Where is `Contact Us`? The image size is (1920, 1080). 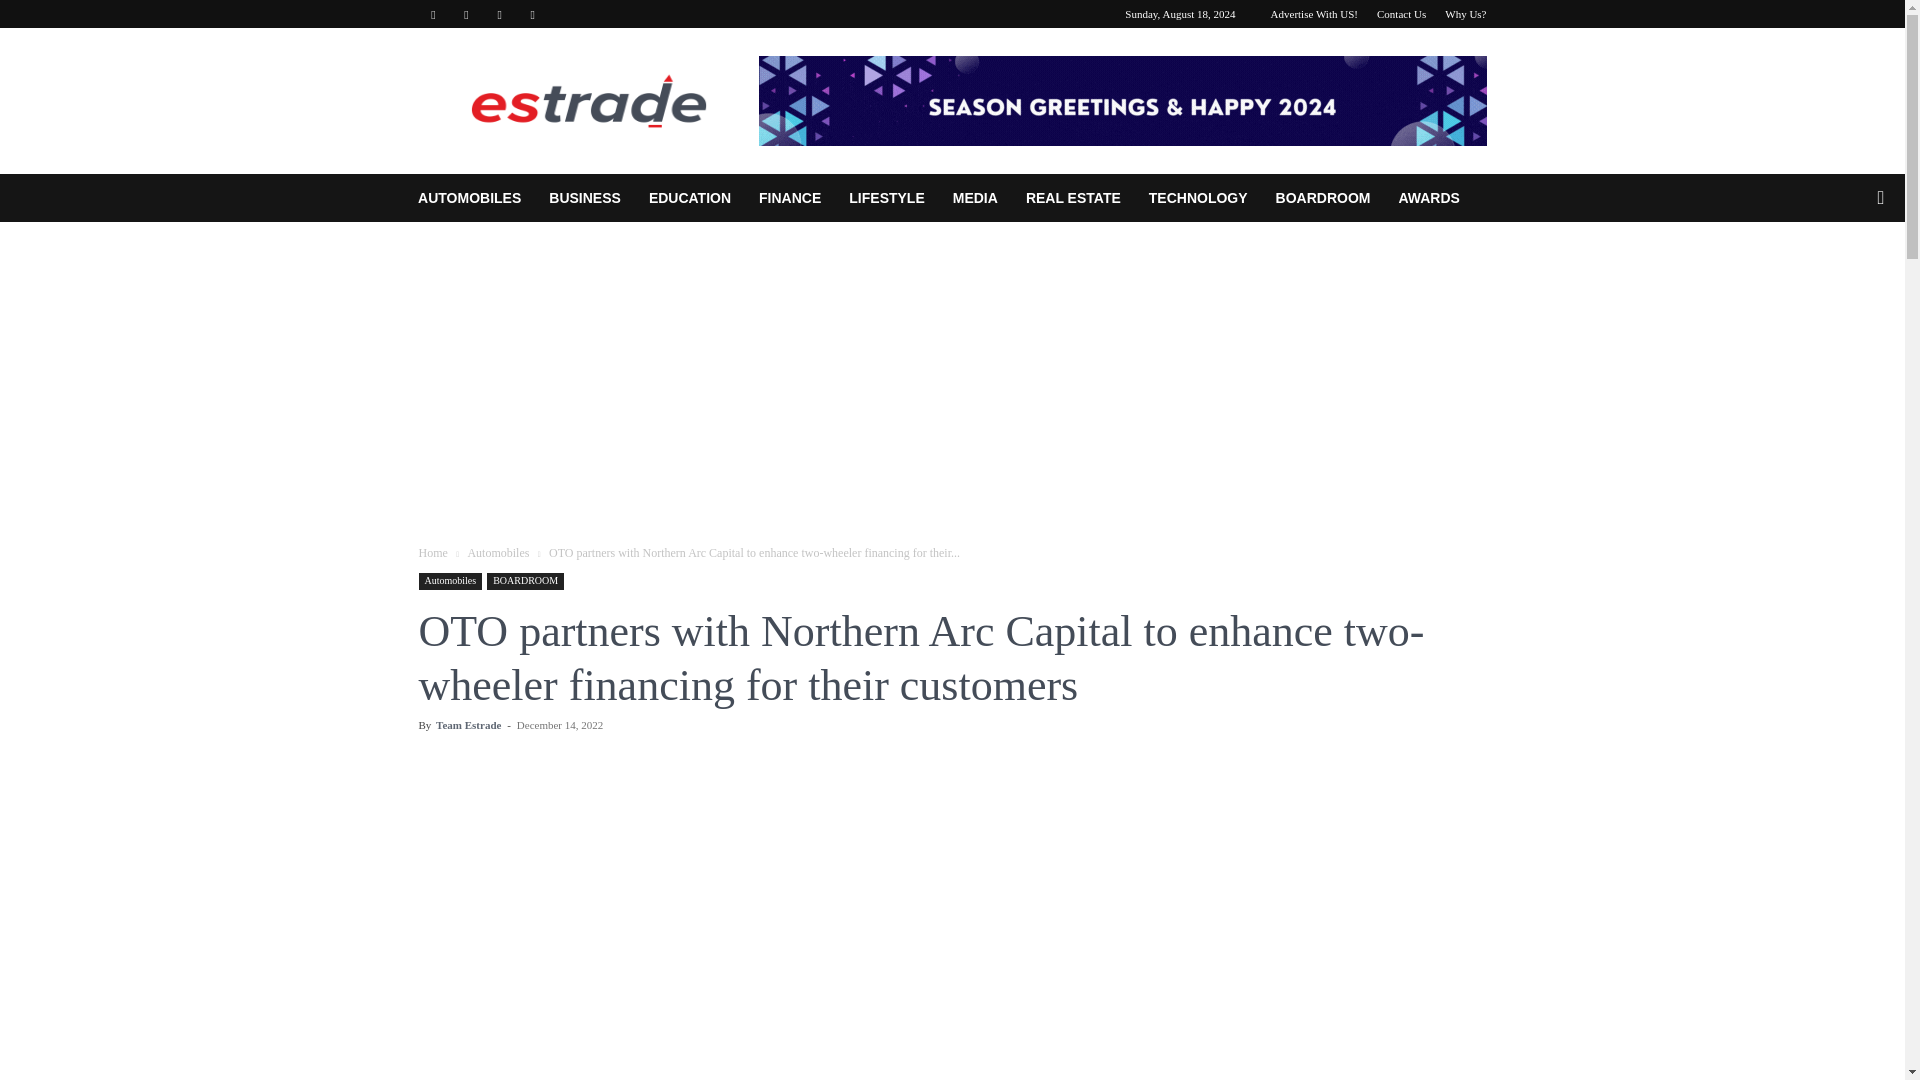 Contact Us is located at coordinates (1401, 14).